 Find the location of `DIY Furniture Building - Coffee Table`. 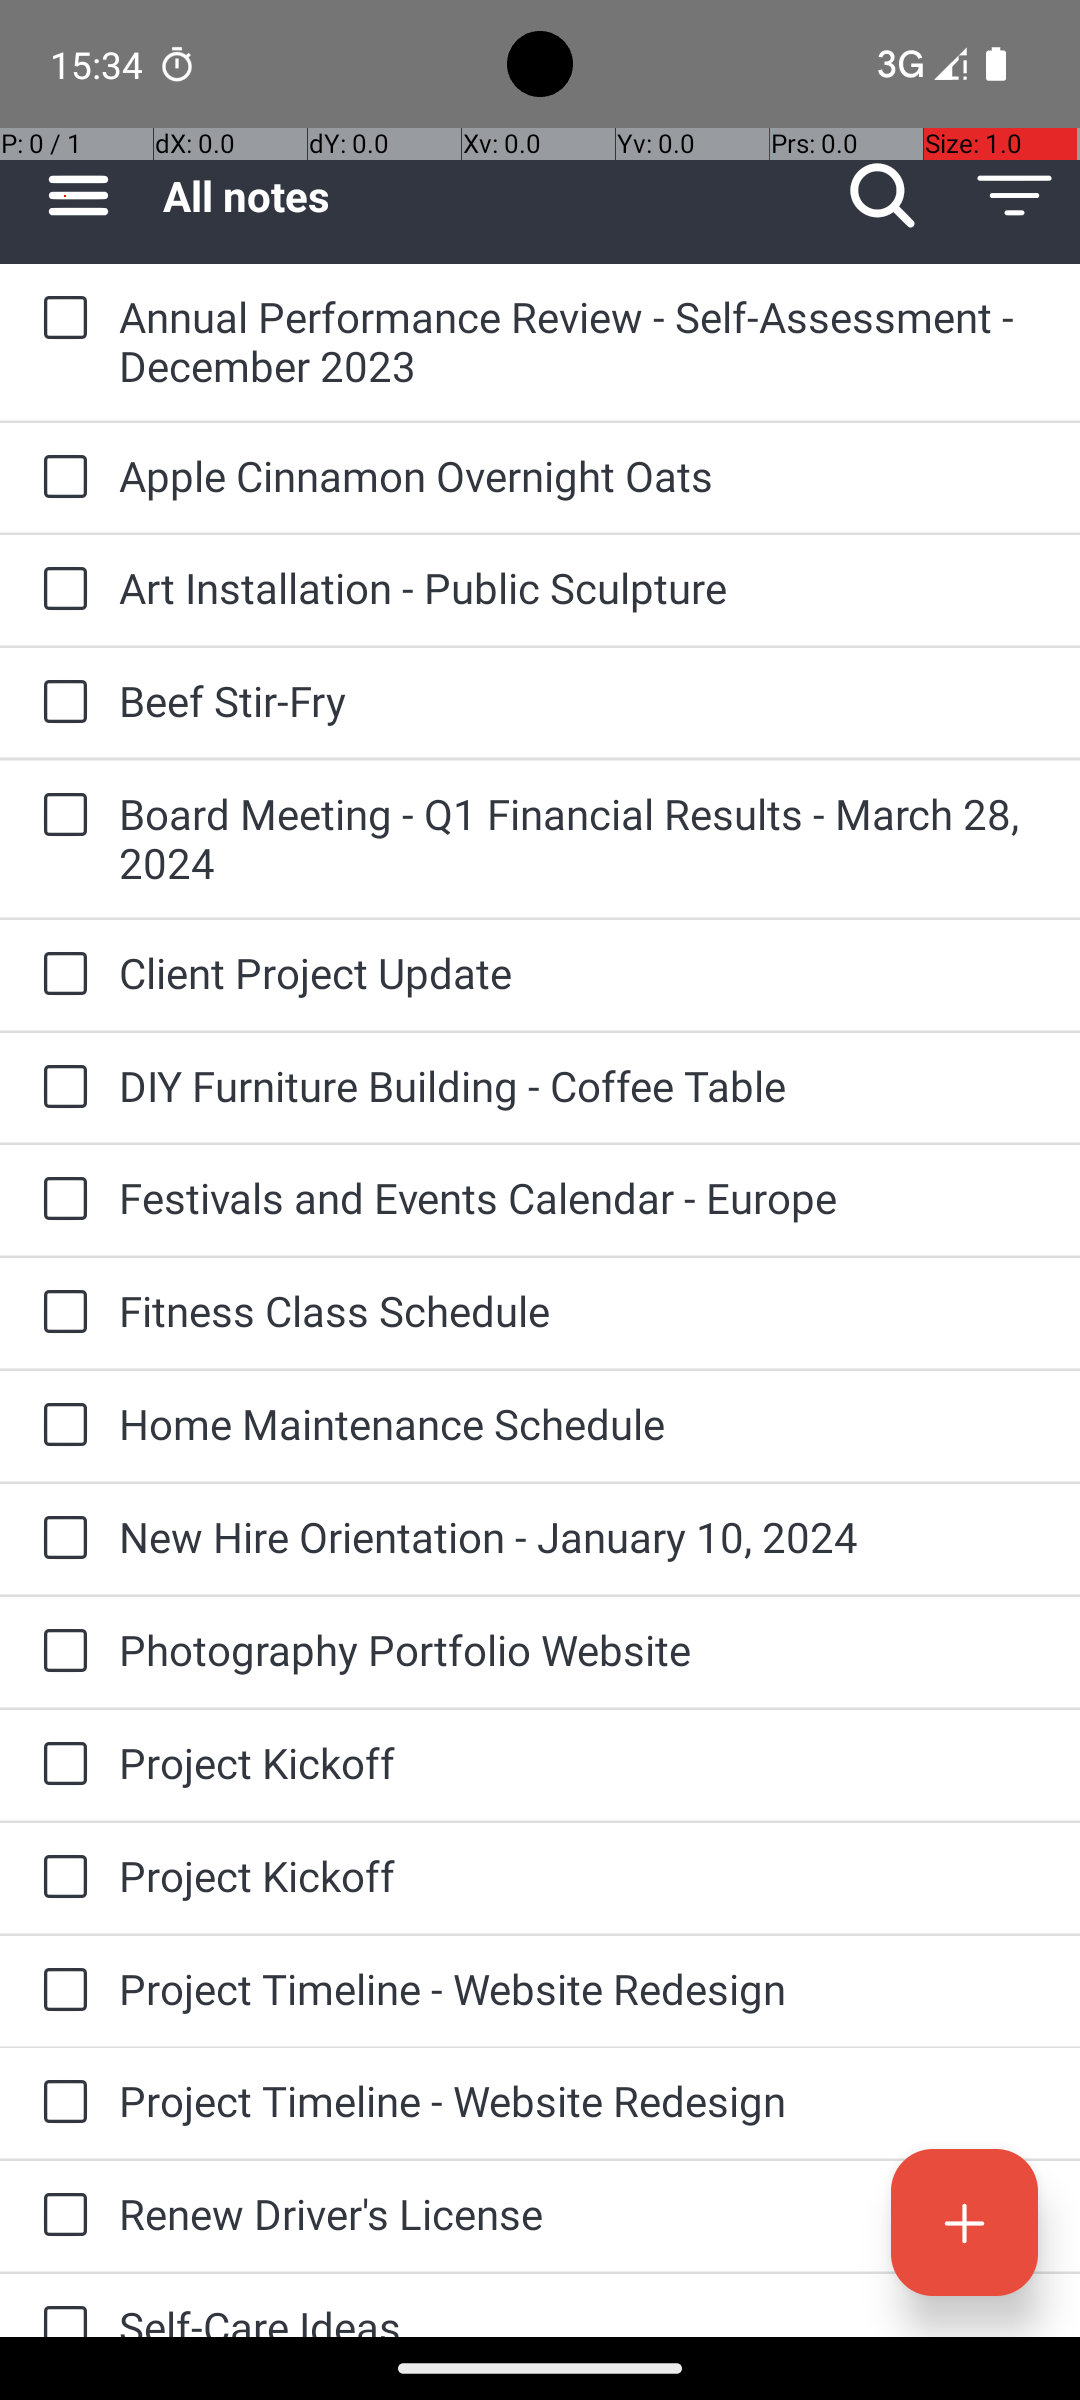

DIY Furniture Building - Coffee Table is located at coordinates (580, 1086).